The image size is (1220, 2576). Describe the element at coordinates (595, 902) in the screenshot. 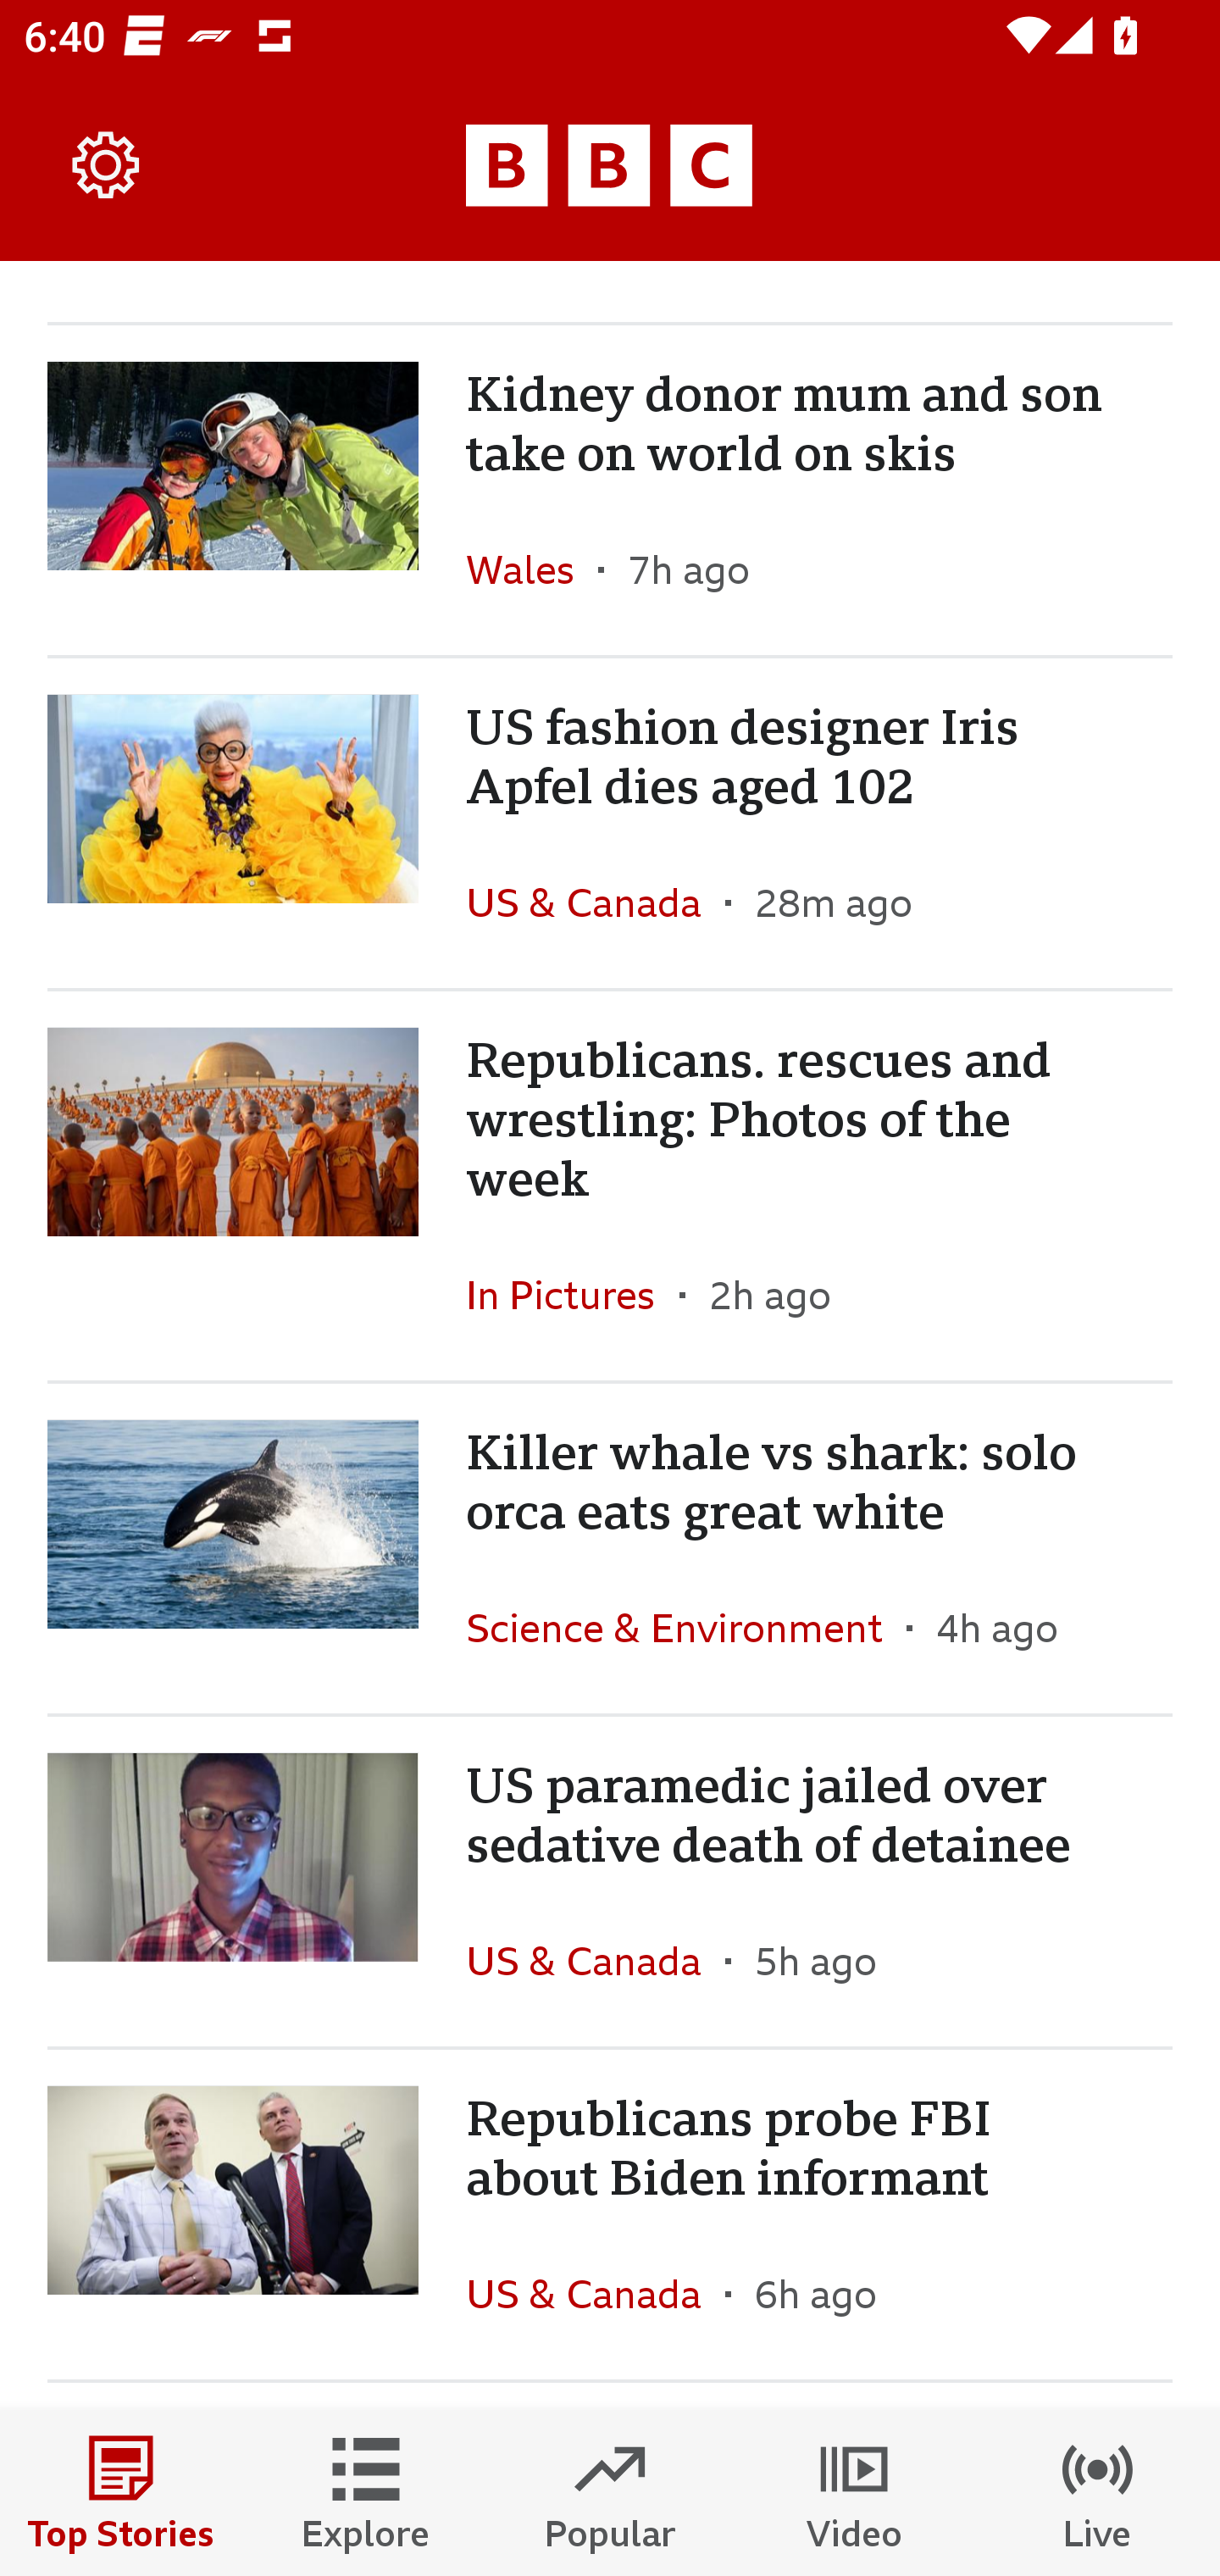

I see `US & Canada In the section US & Canada` at that location.